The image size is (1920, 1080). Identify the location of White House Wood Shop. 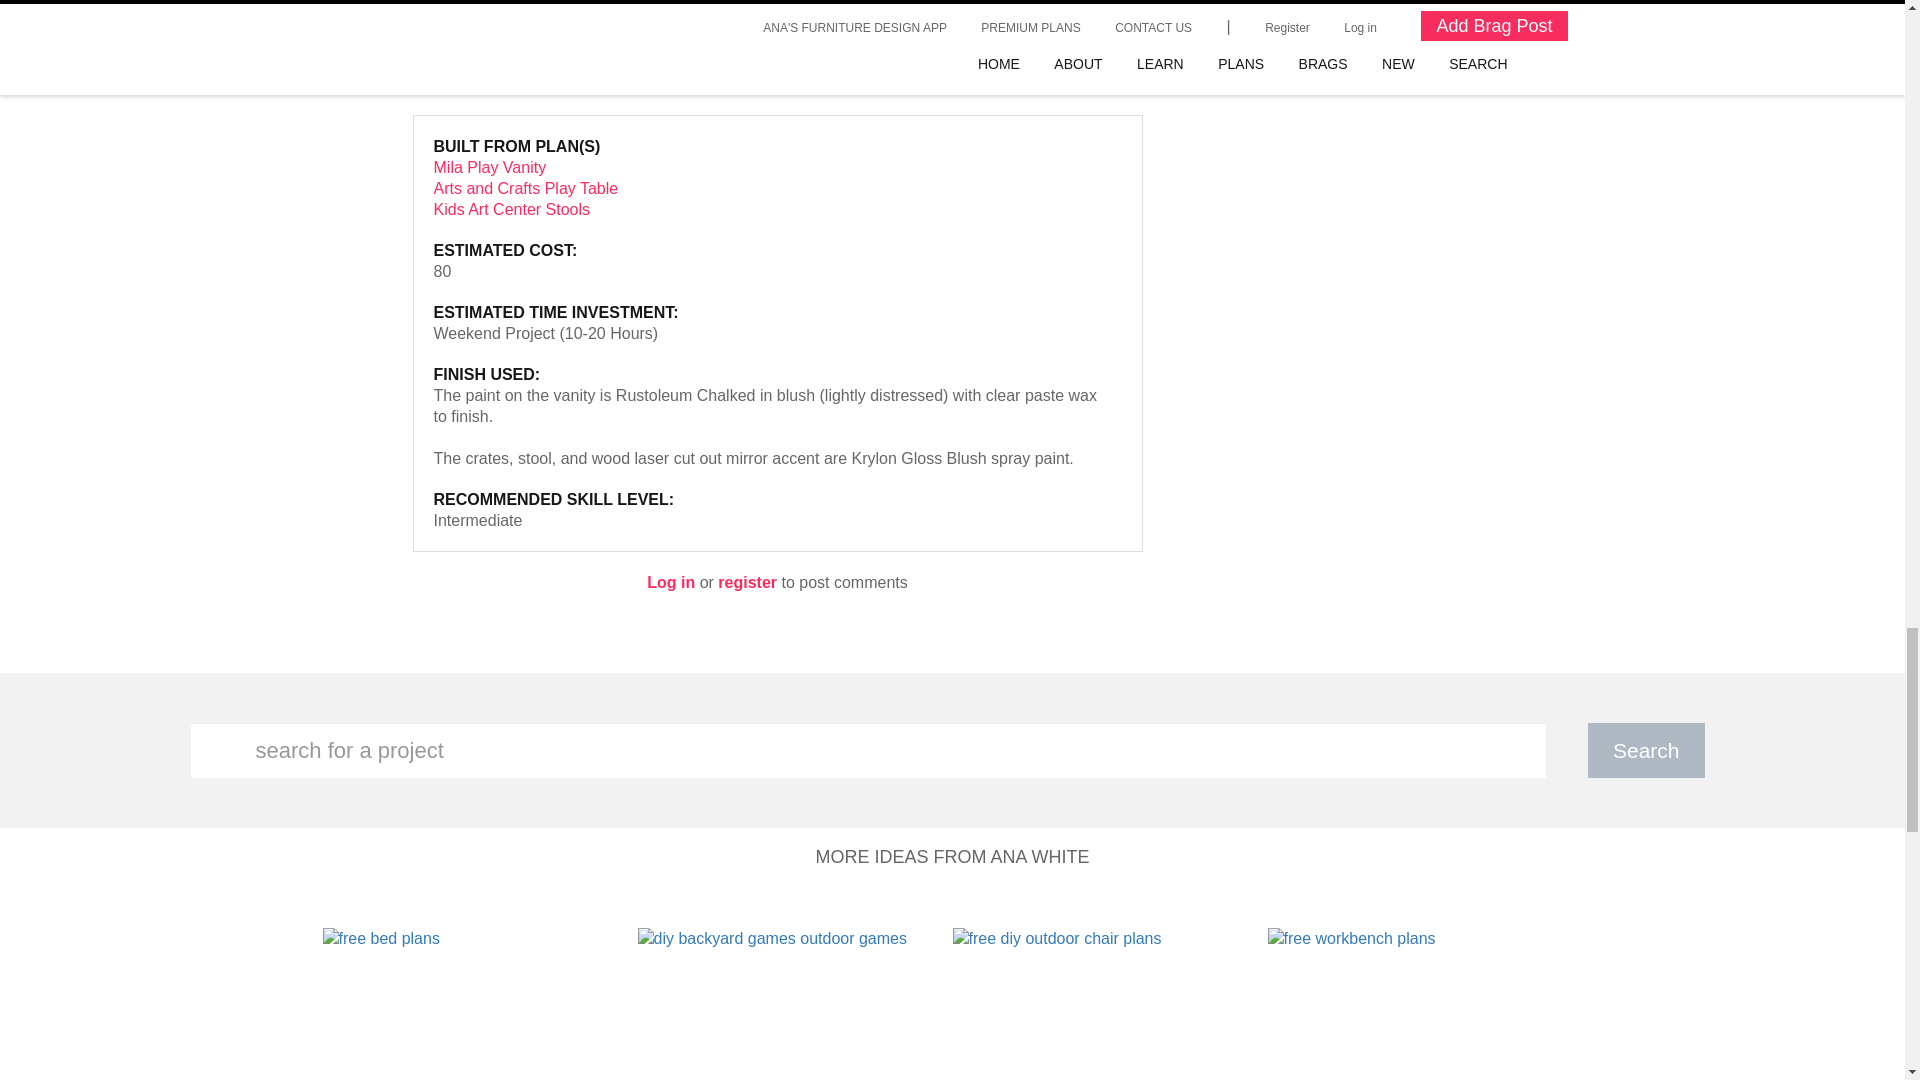
(502, 84).